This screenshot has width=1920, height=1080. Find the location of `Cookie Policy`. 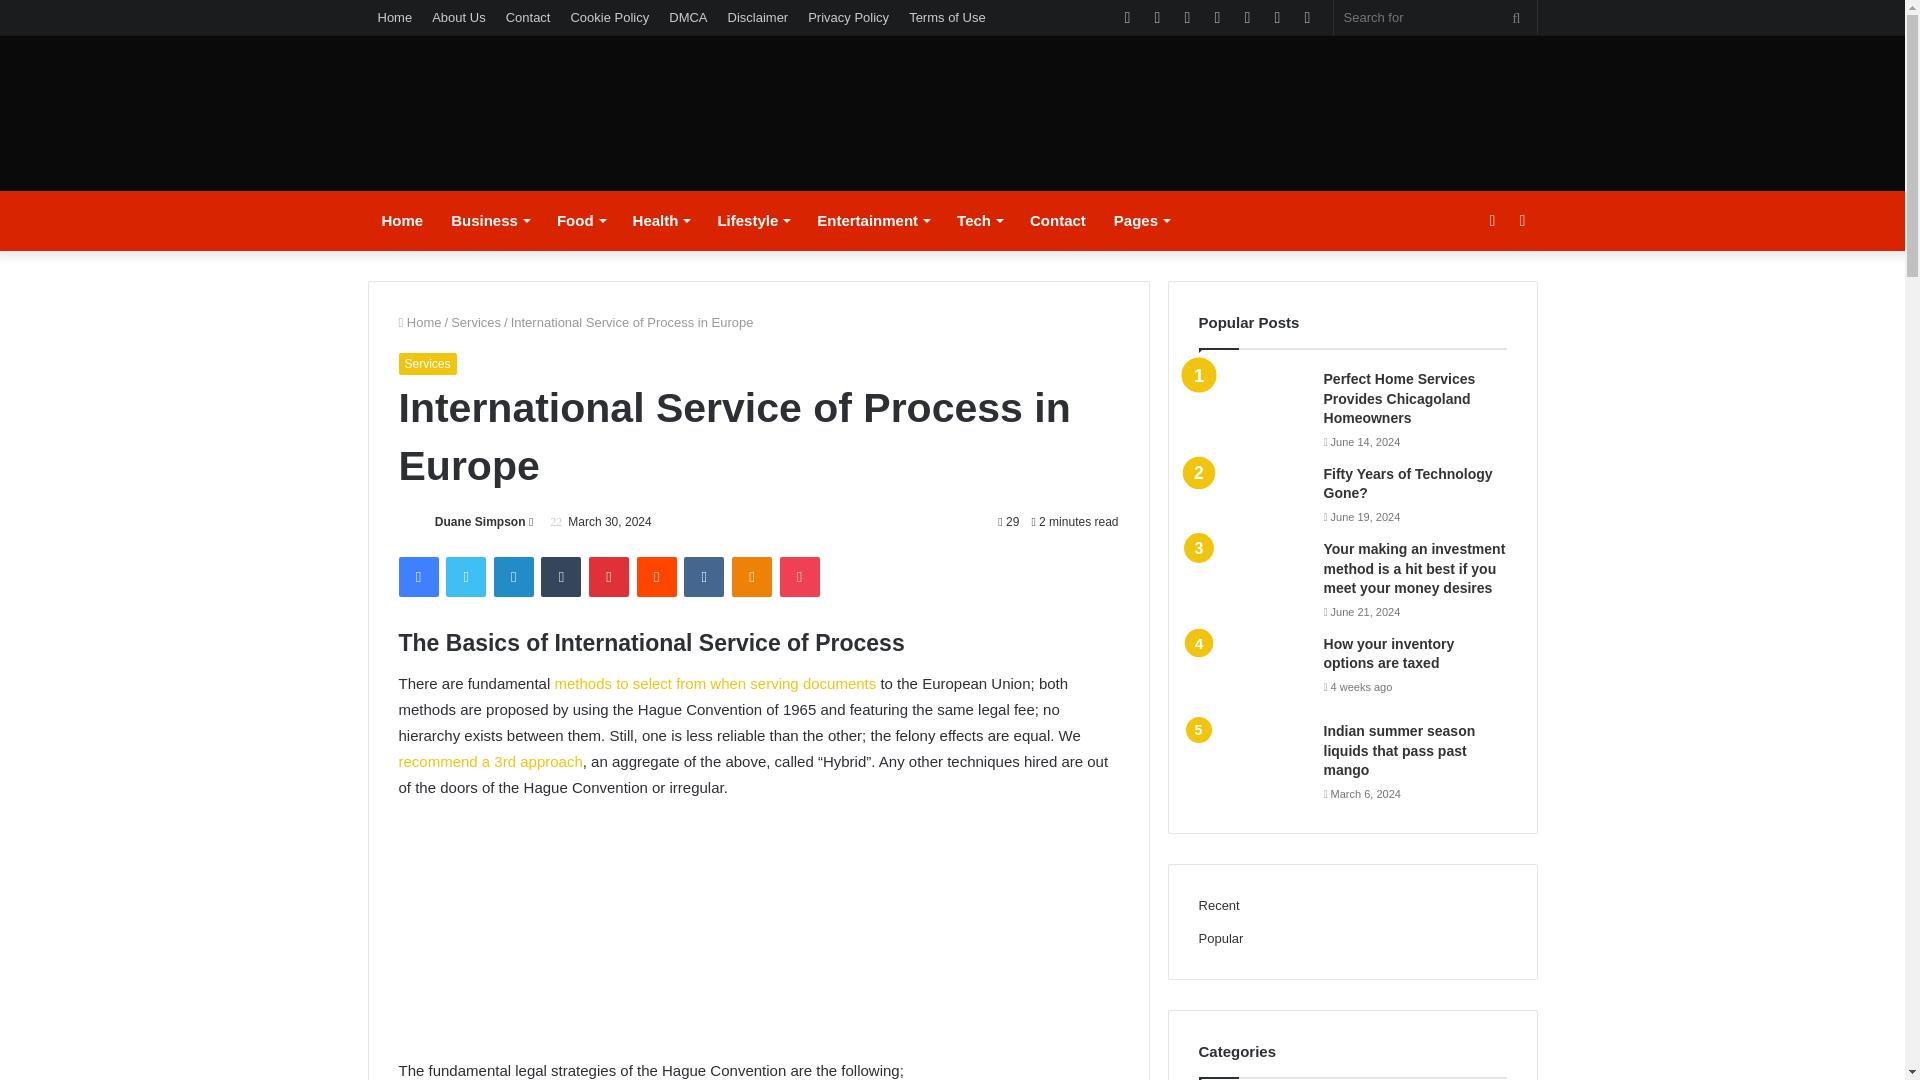

Cookie Policy is located at coordinates (609, 17).